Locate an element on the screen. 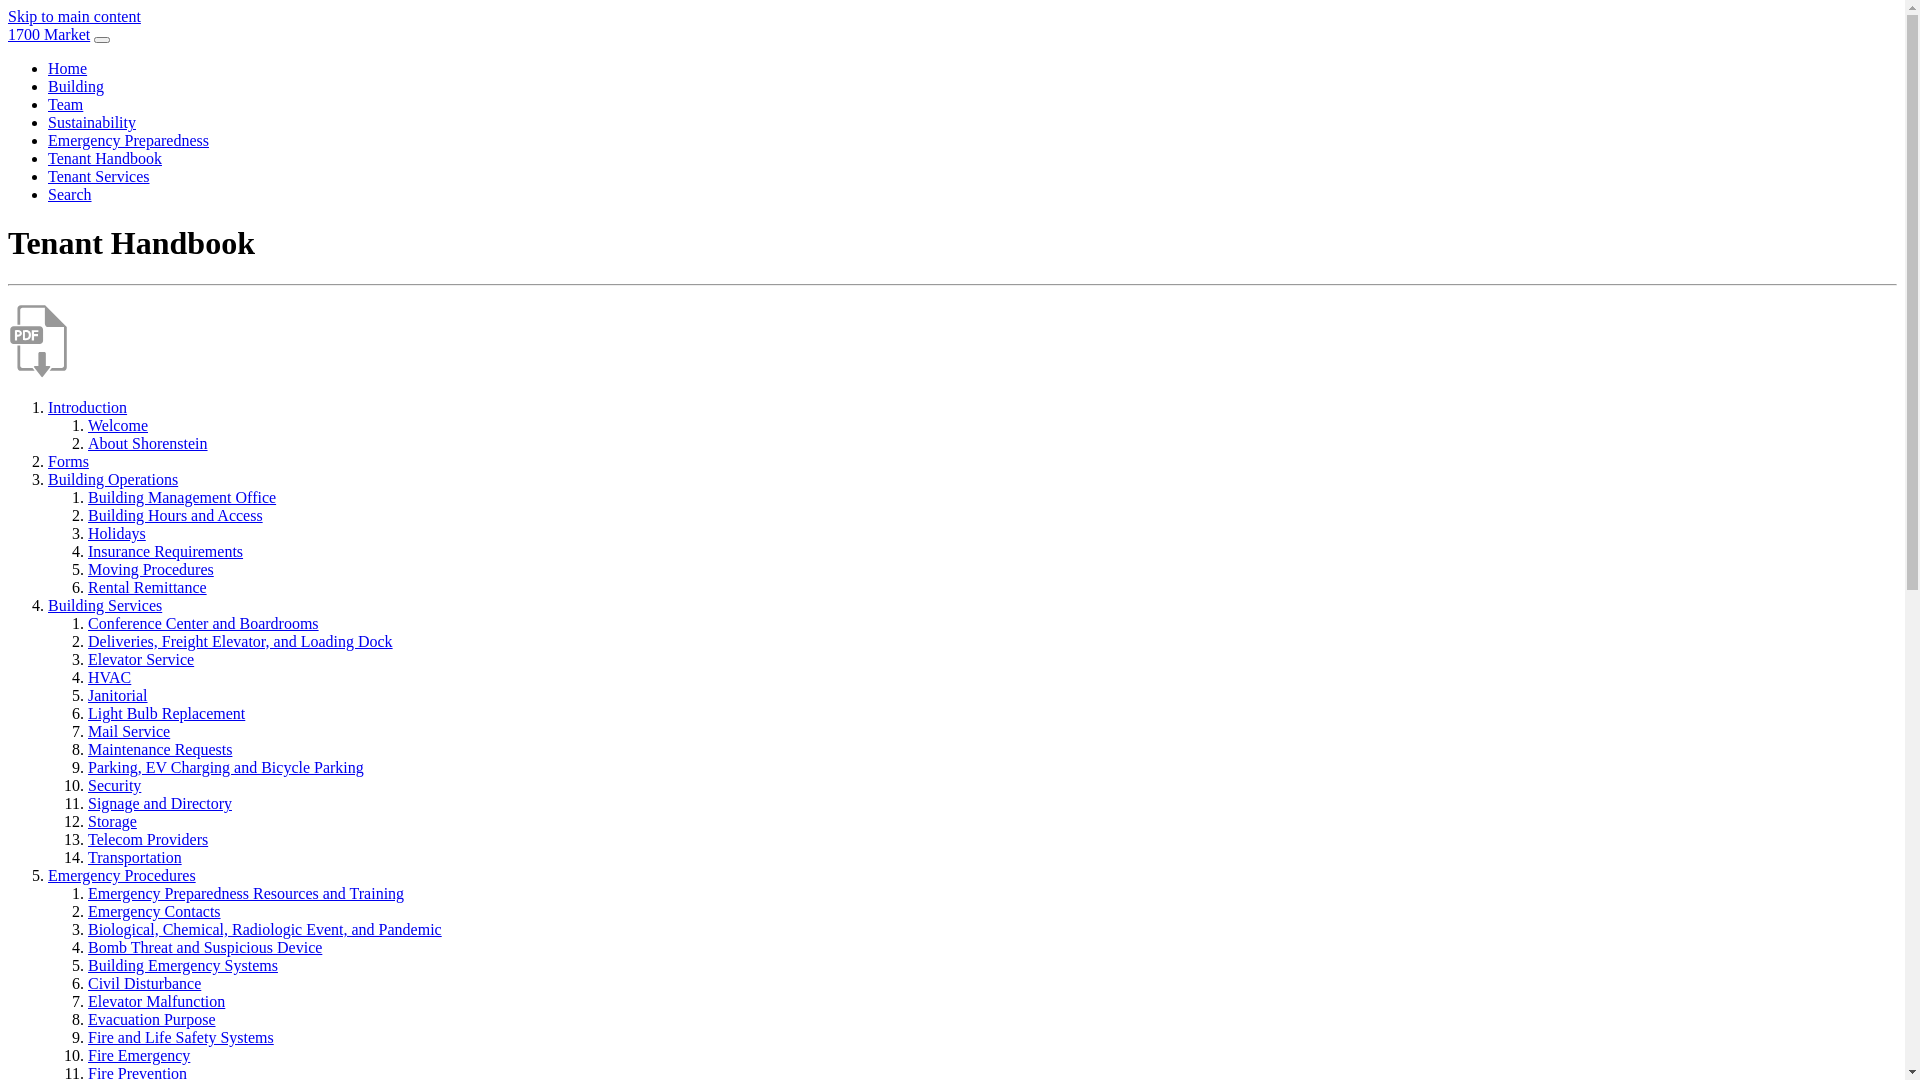  Moving Procedures is located at coordinates (151, 570).